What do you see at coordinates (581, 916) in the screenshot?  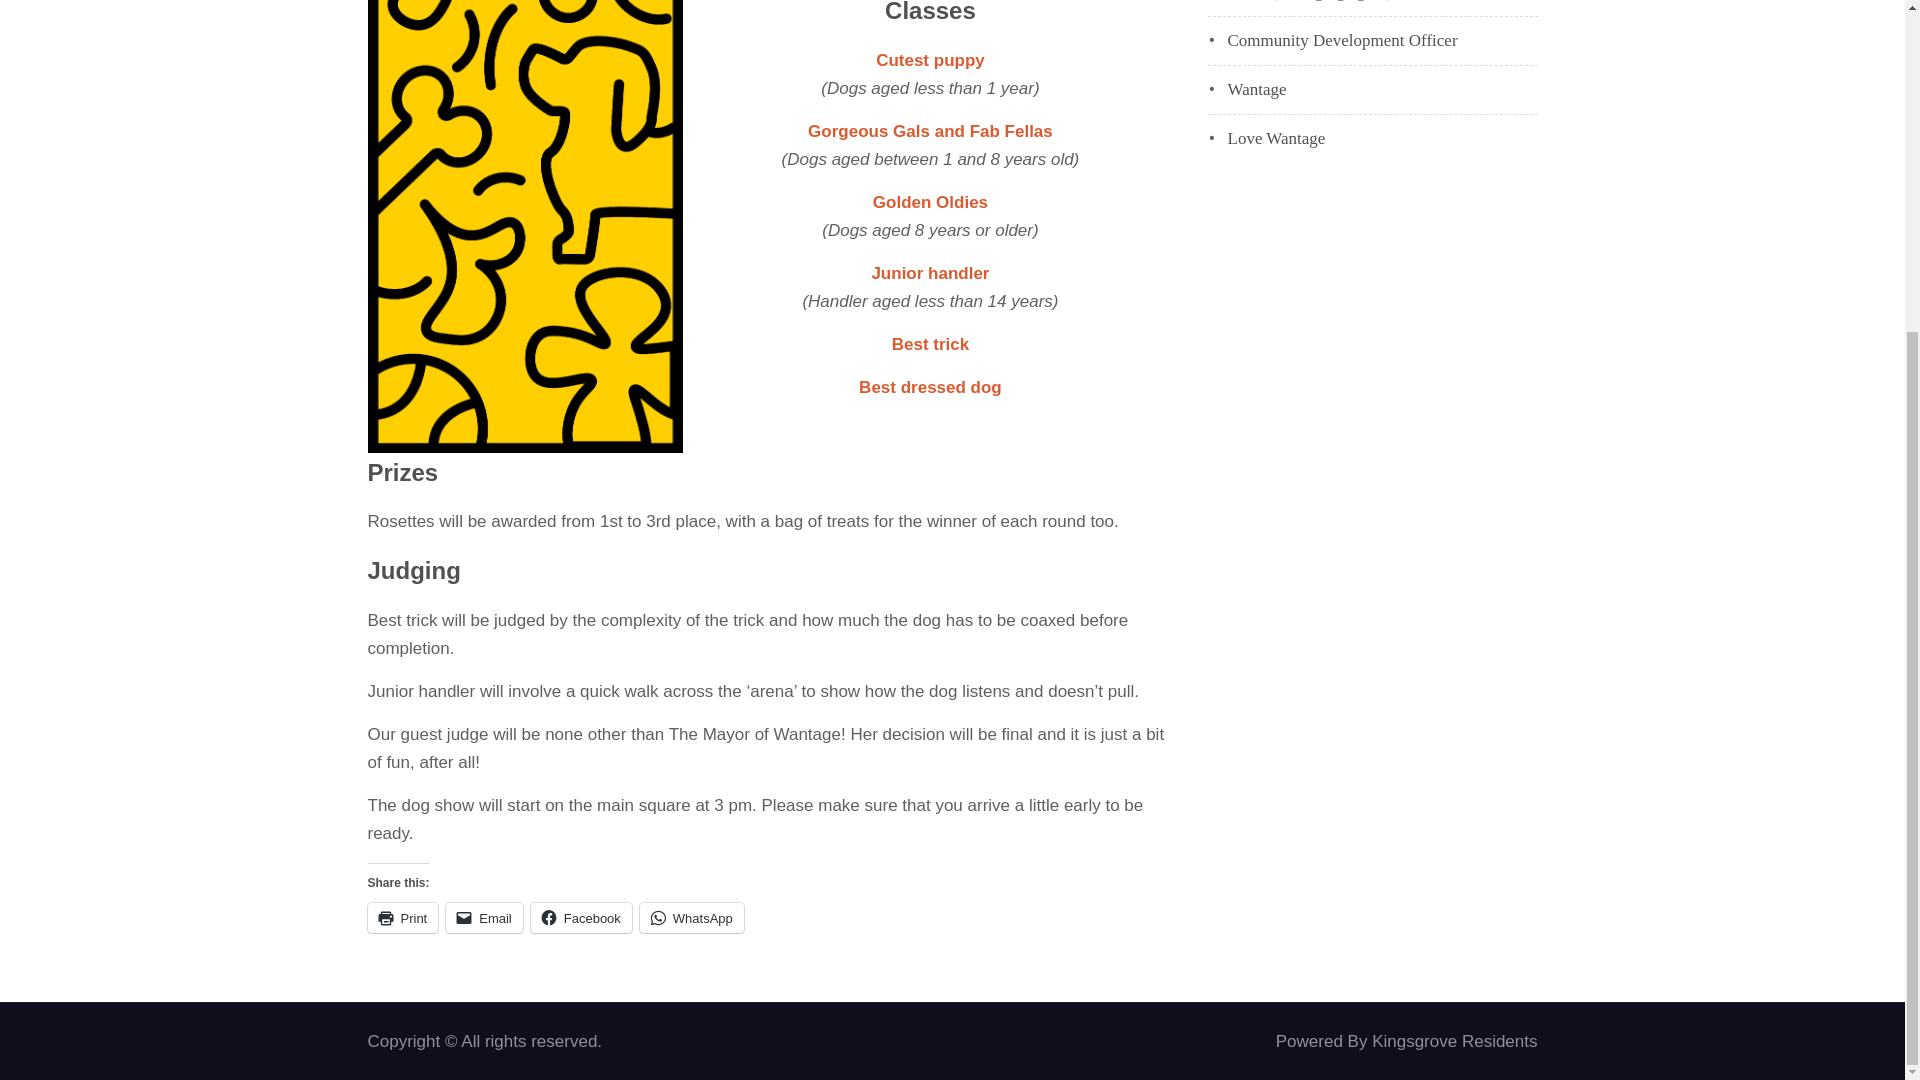 I see `Click to share on Facebook` at bounding box center [581, 916].